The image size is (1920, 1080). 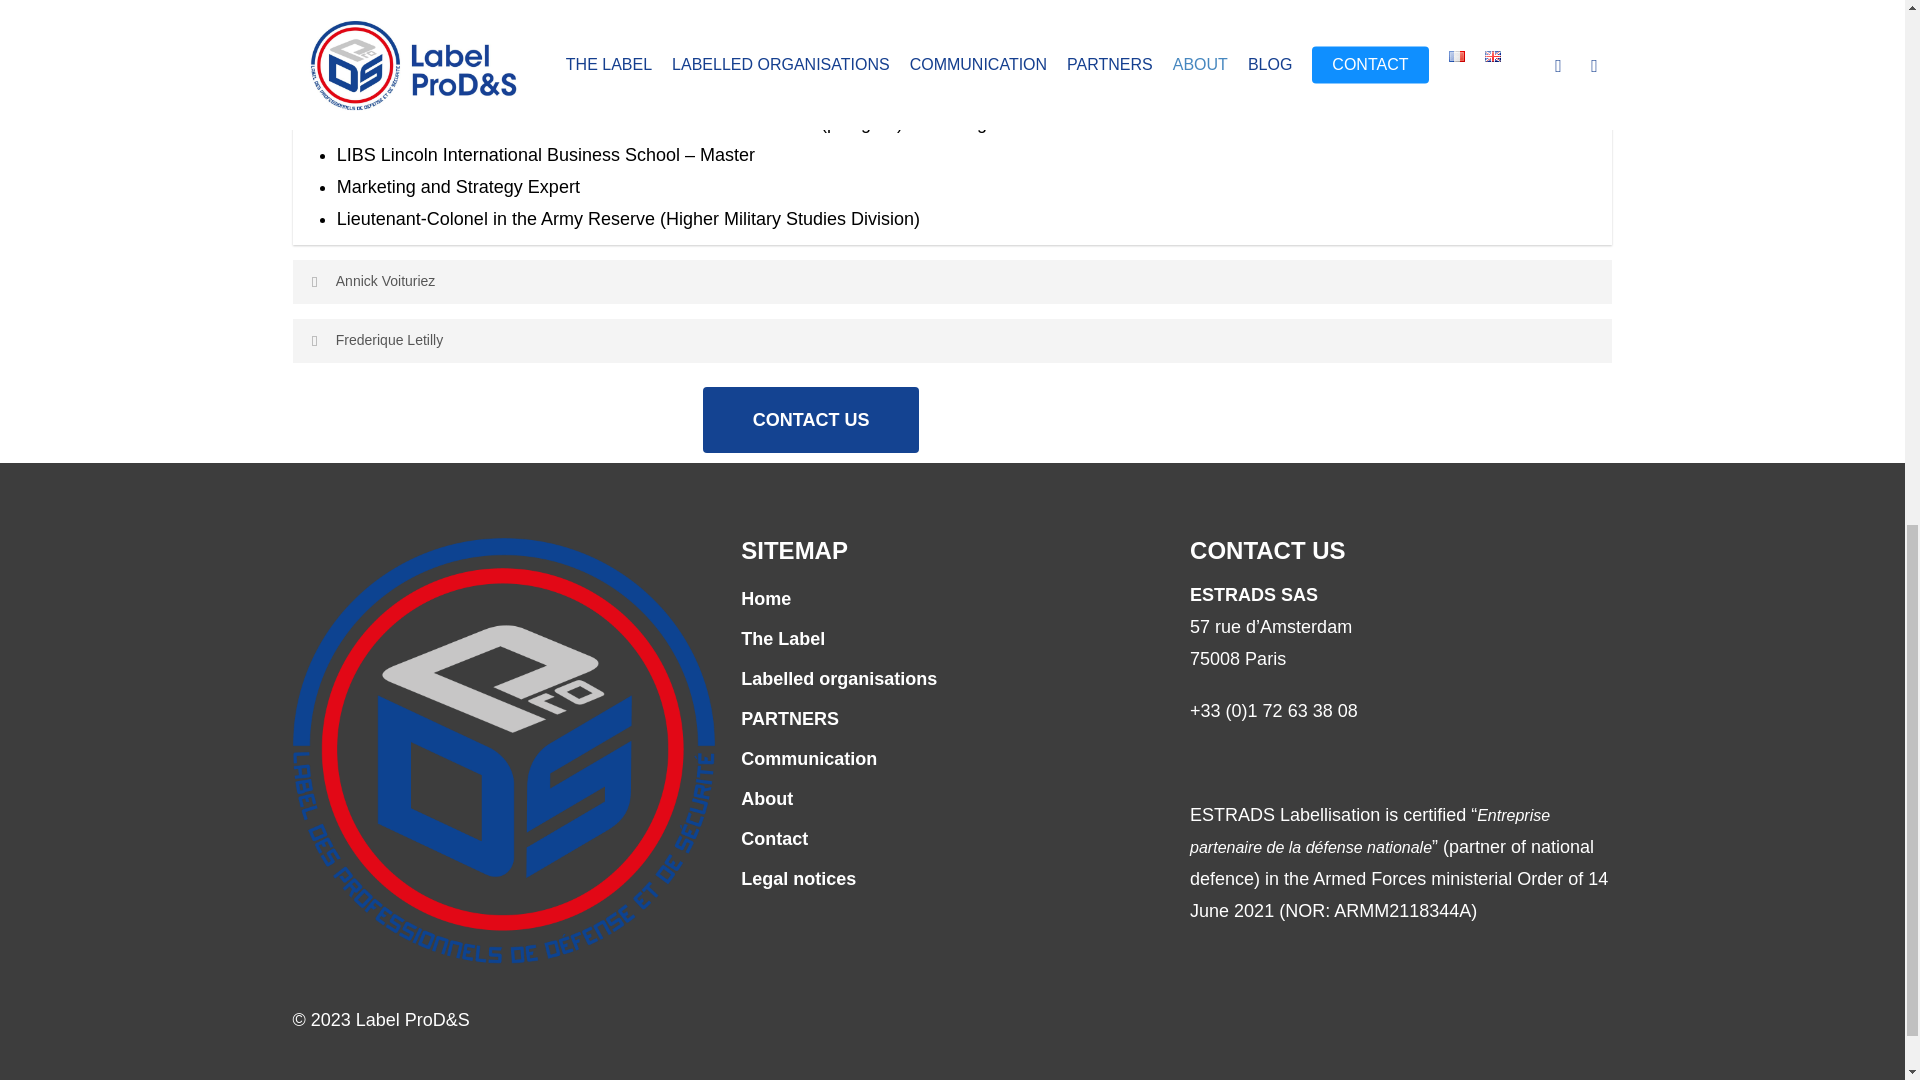 I want to click on CONTACT US, so click(x=810, y=419).